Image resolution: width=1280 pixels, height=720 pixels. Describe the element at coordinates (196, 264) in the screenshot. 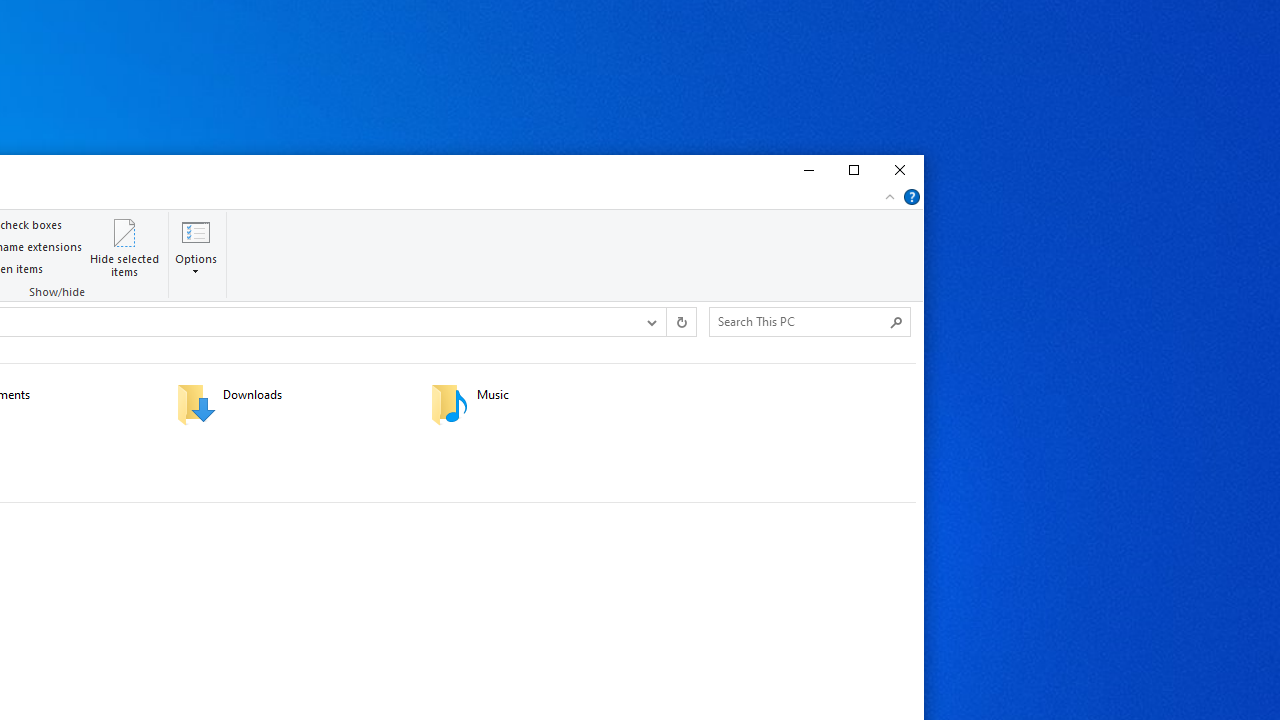

I see `Options` at that location.